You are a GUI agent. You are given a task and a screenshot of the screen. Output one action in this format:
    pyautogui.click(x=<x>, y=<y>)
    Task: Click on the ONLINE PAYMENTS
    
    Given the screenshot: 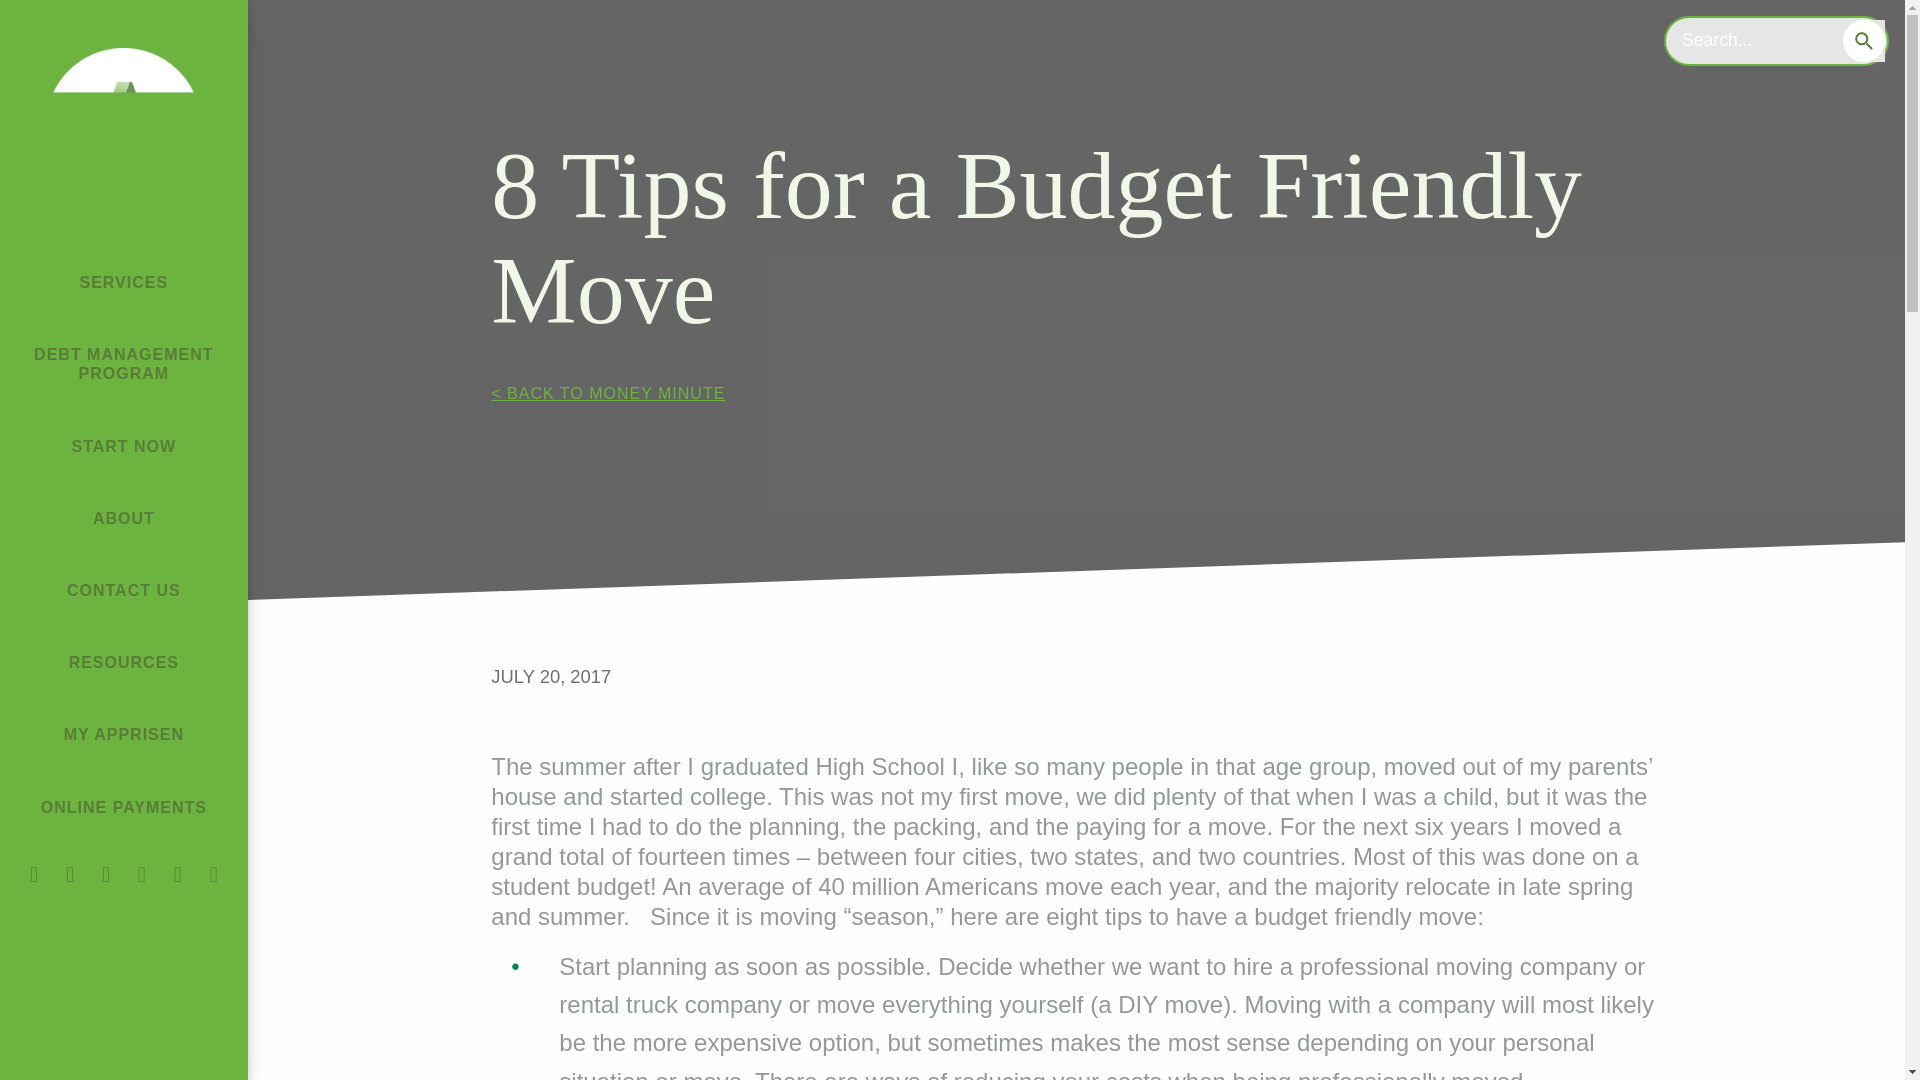 What is the action you would take?
    pyautogui.click(x=124, y=792)
    